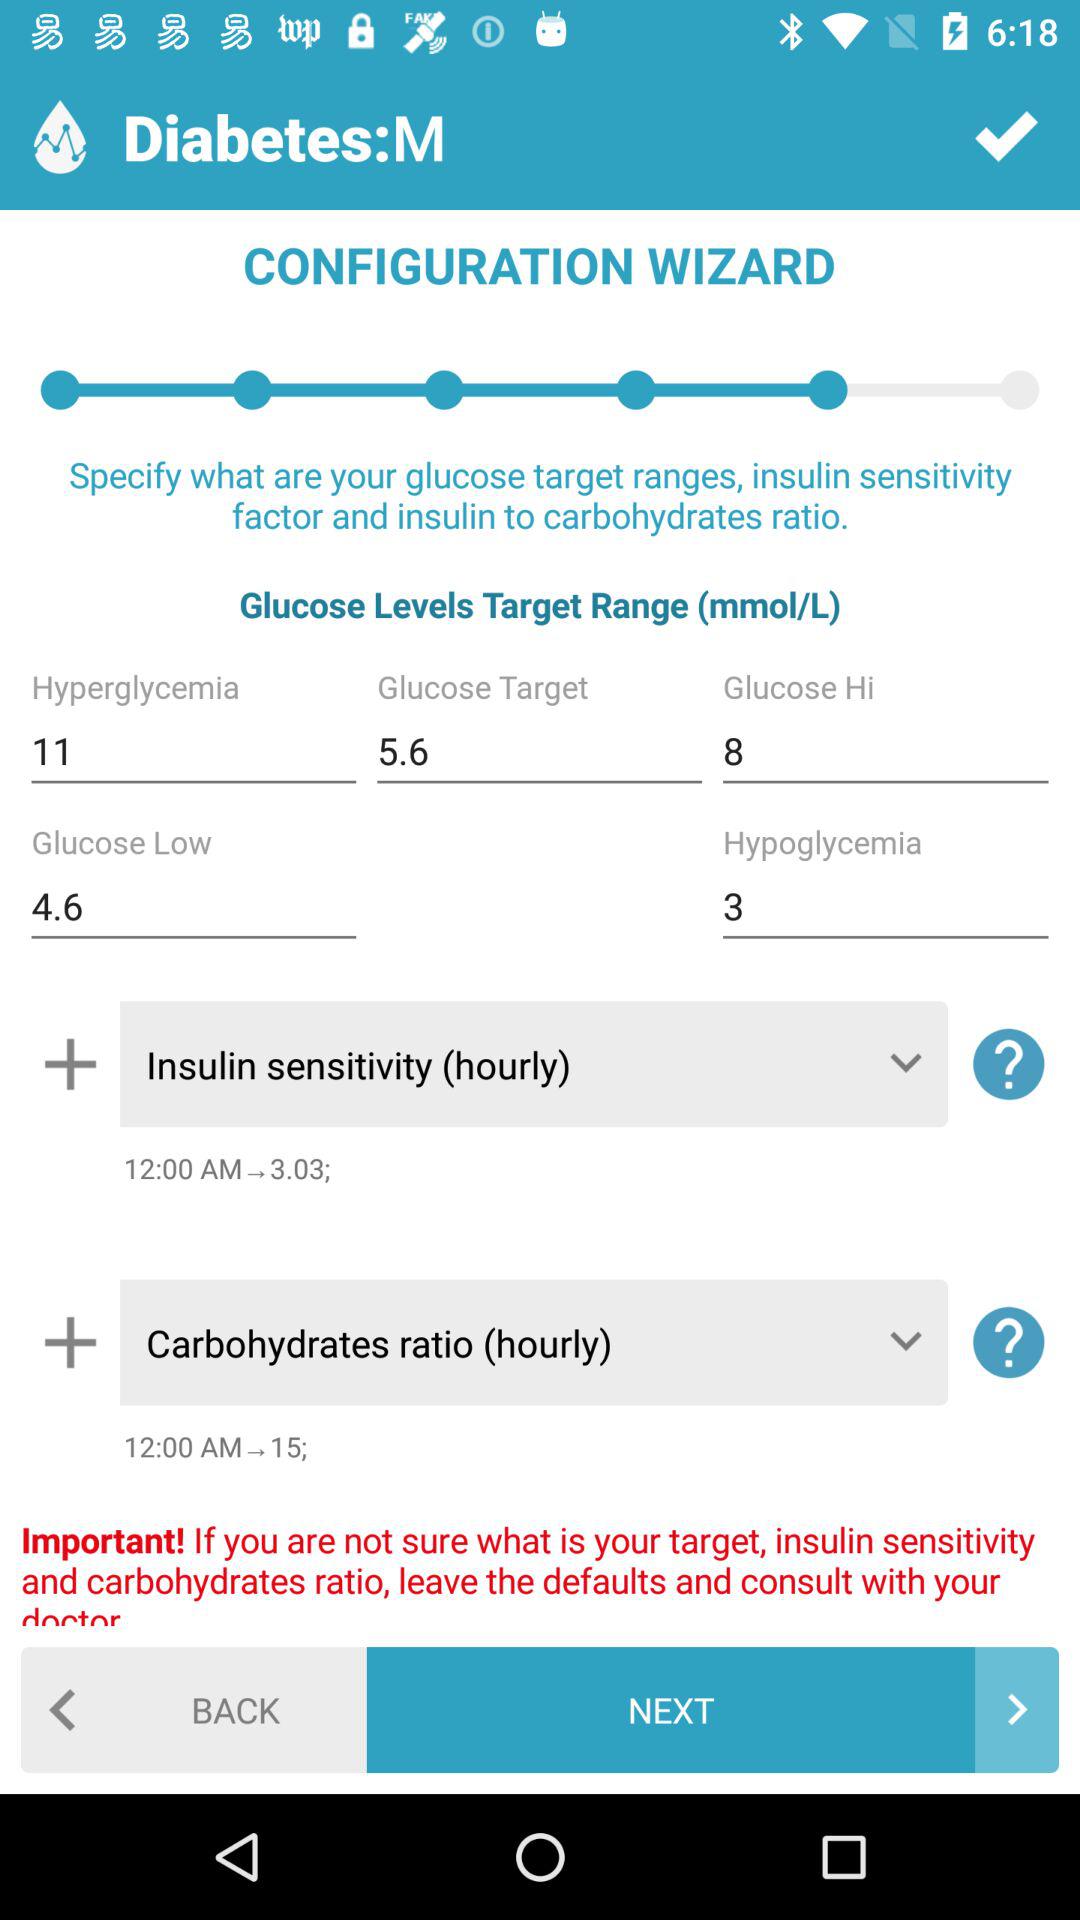  Describe the element at coordinates (194, 750) in the screenshot. I see `select the item below glucose levels target` at that location.